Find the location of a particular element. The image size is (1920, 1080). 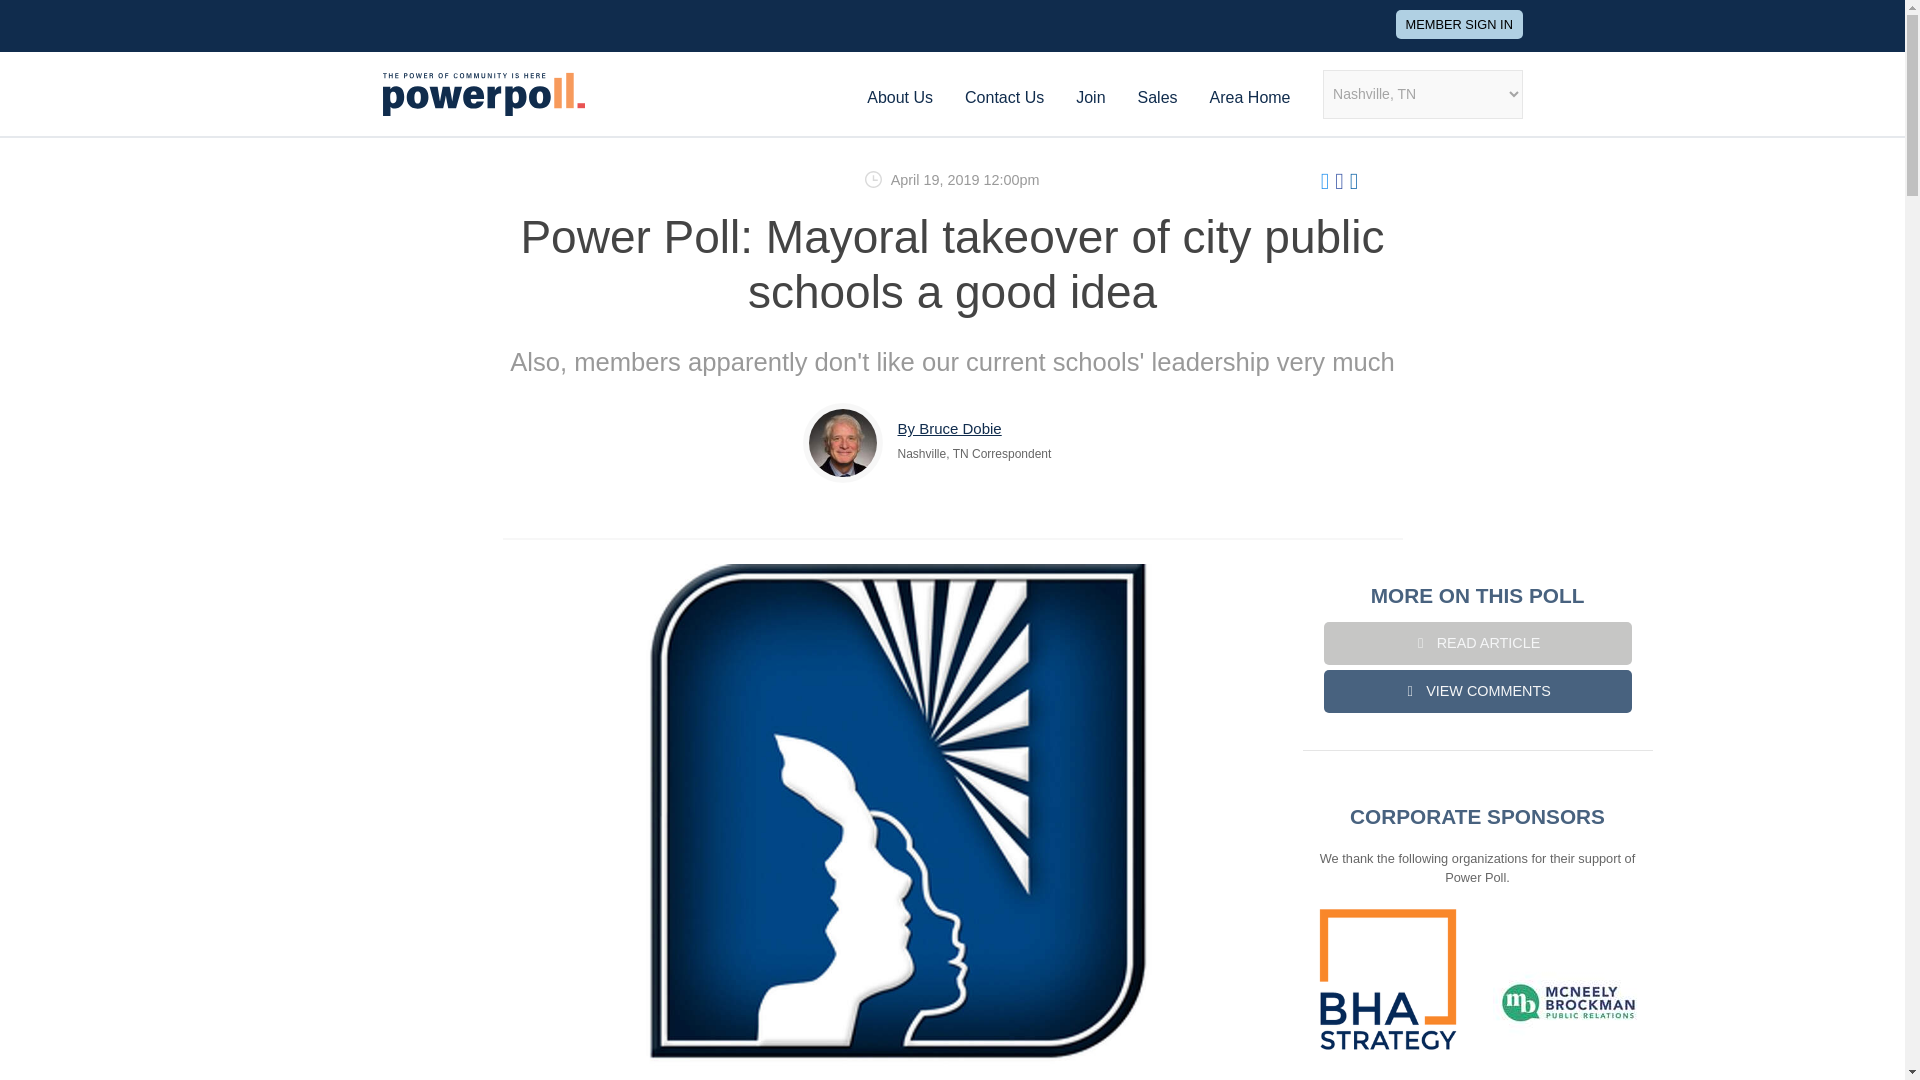

BHA Strategy Logo is located at coordinates (1386, 978).